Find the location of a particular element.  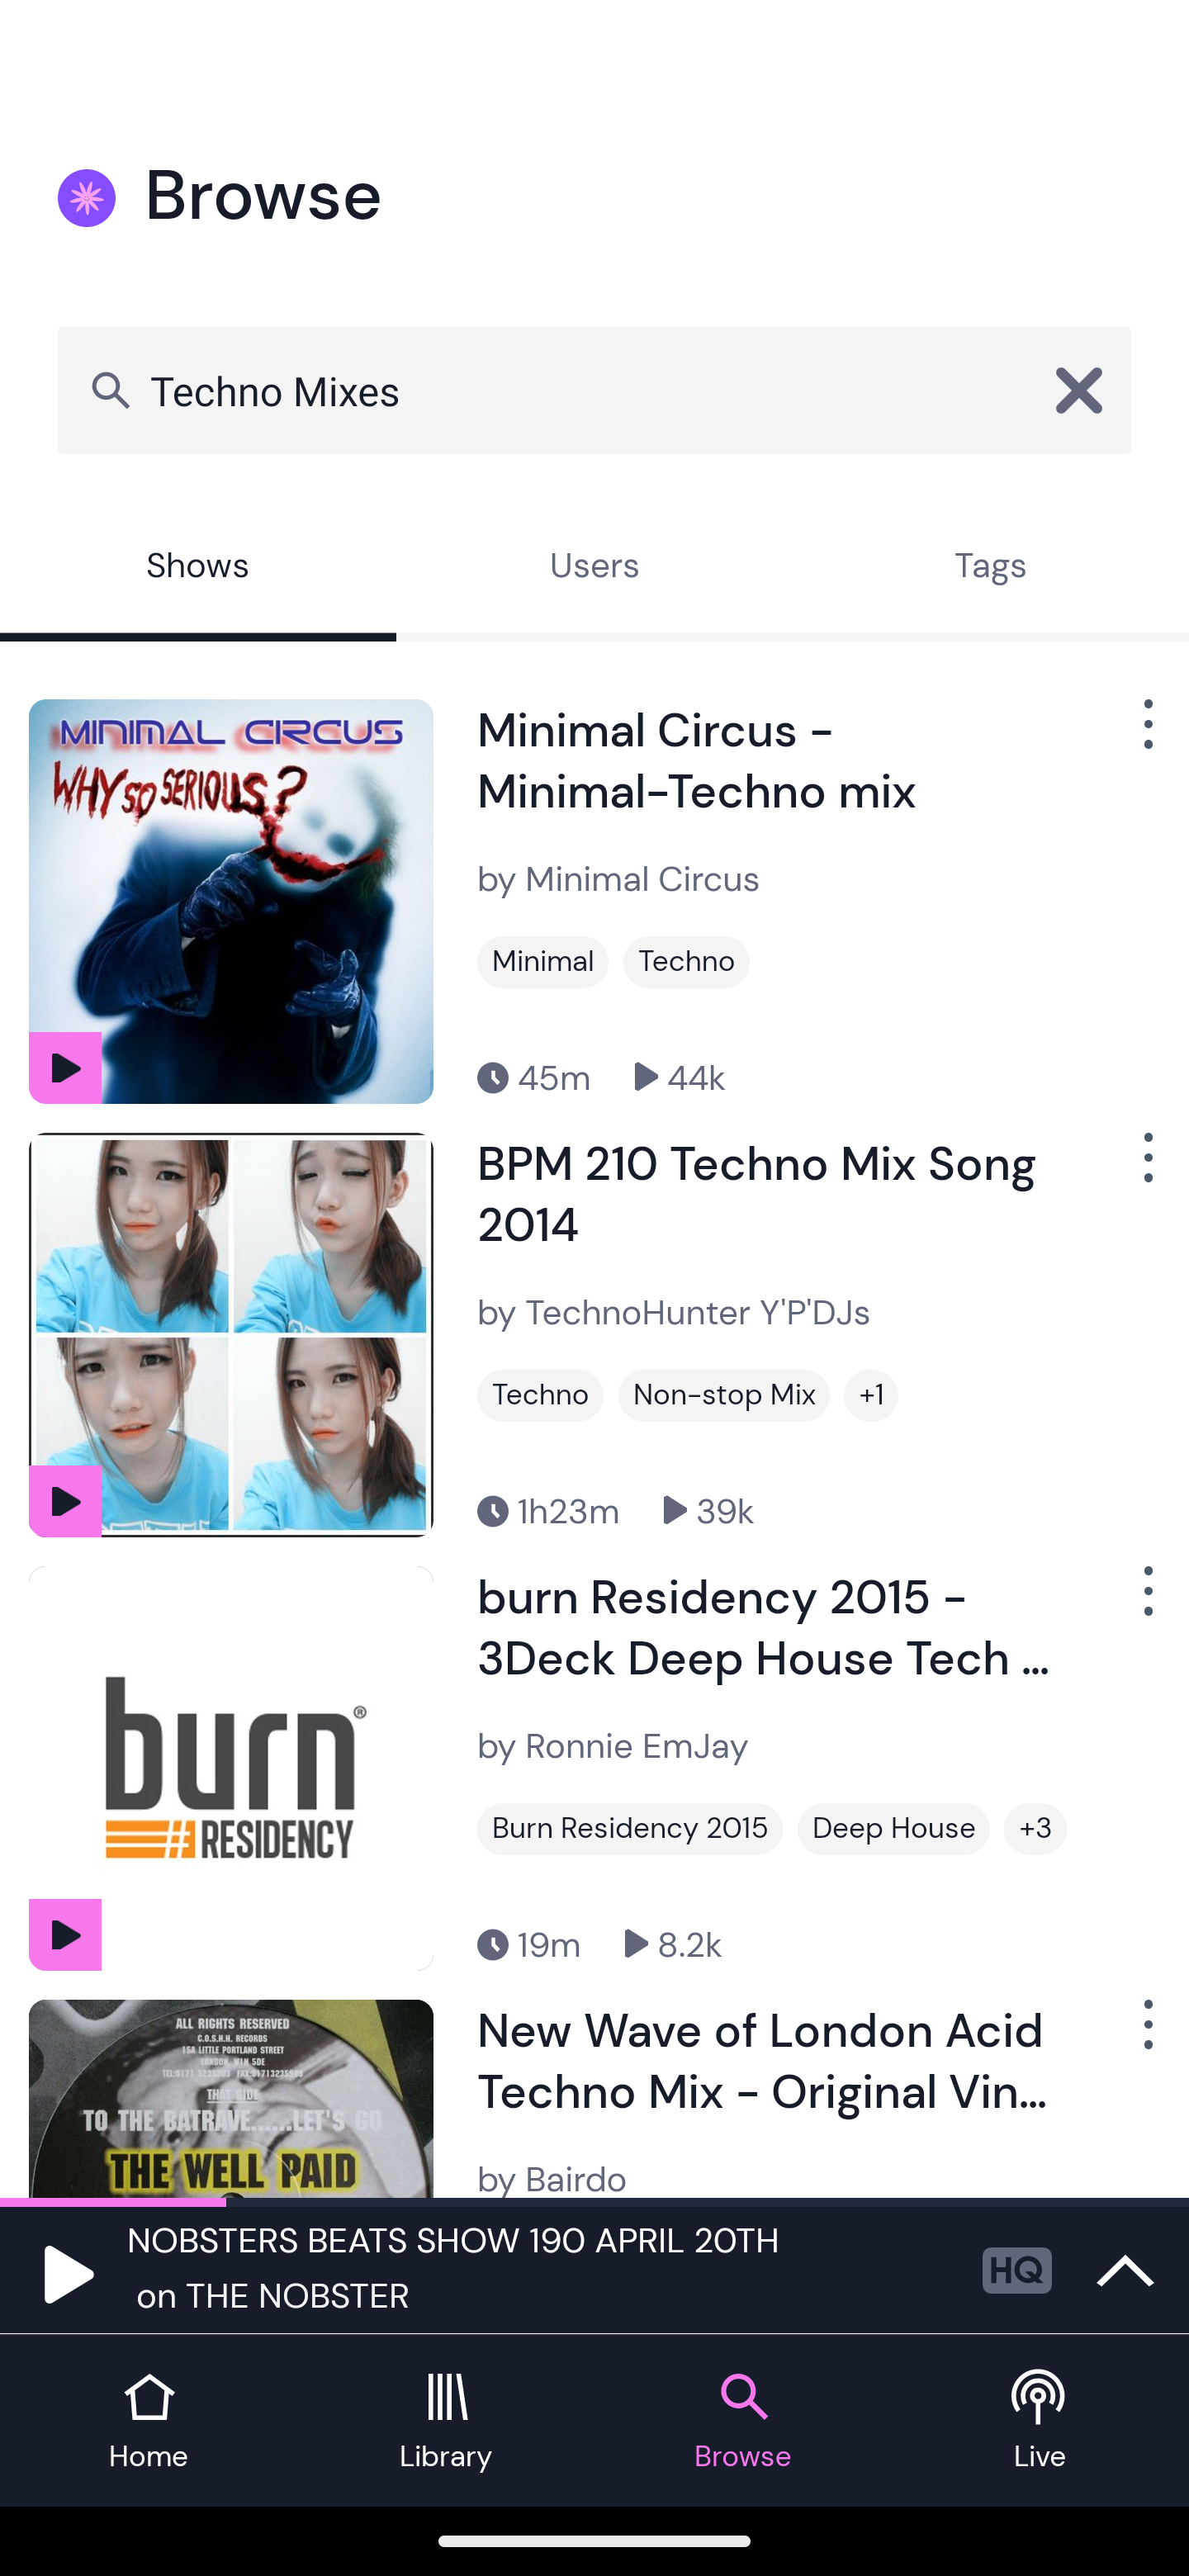

Techno is located at coordinates (686, 962).